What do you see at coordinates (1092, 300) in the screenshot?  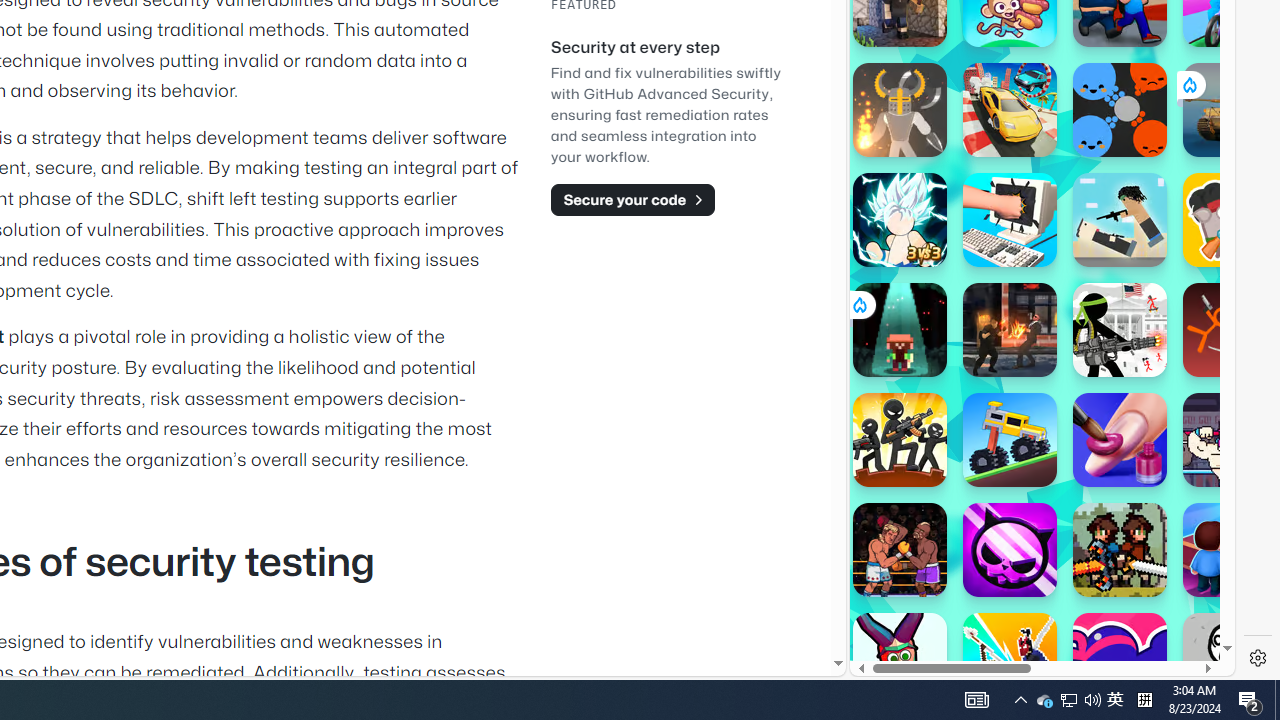 I see `Combat Reloaded` at bounding box center [1092, 300].